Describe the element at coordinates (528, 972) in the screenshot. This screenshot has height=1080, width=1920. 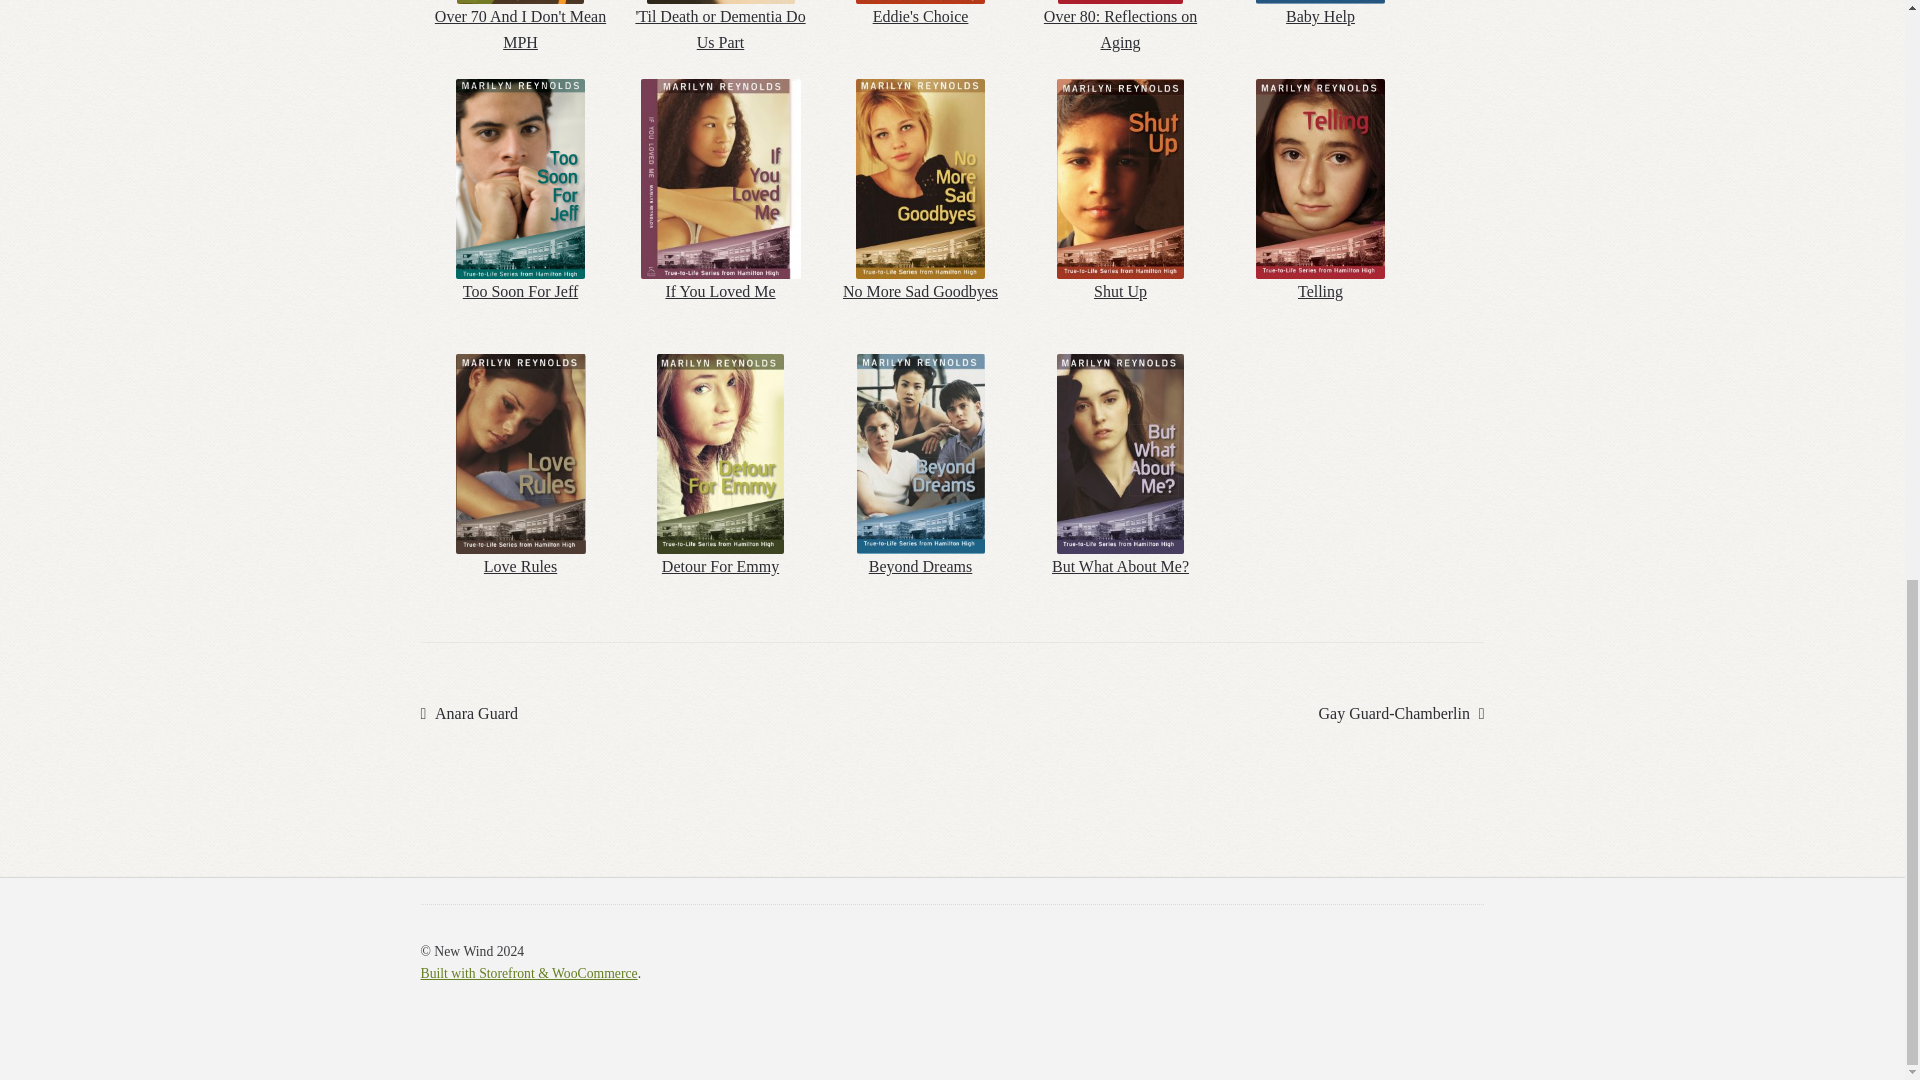
I see `WooCommerce - The Best eCommerce Platform for WordPress` at that location.